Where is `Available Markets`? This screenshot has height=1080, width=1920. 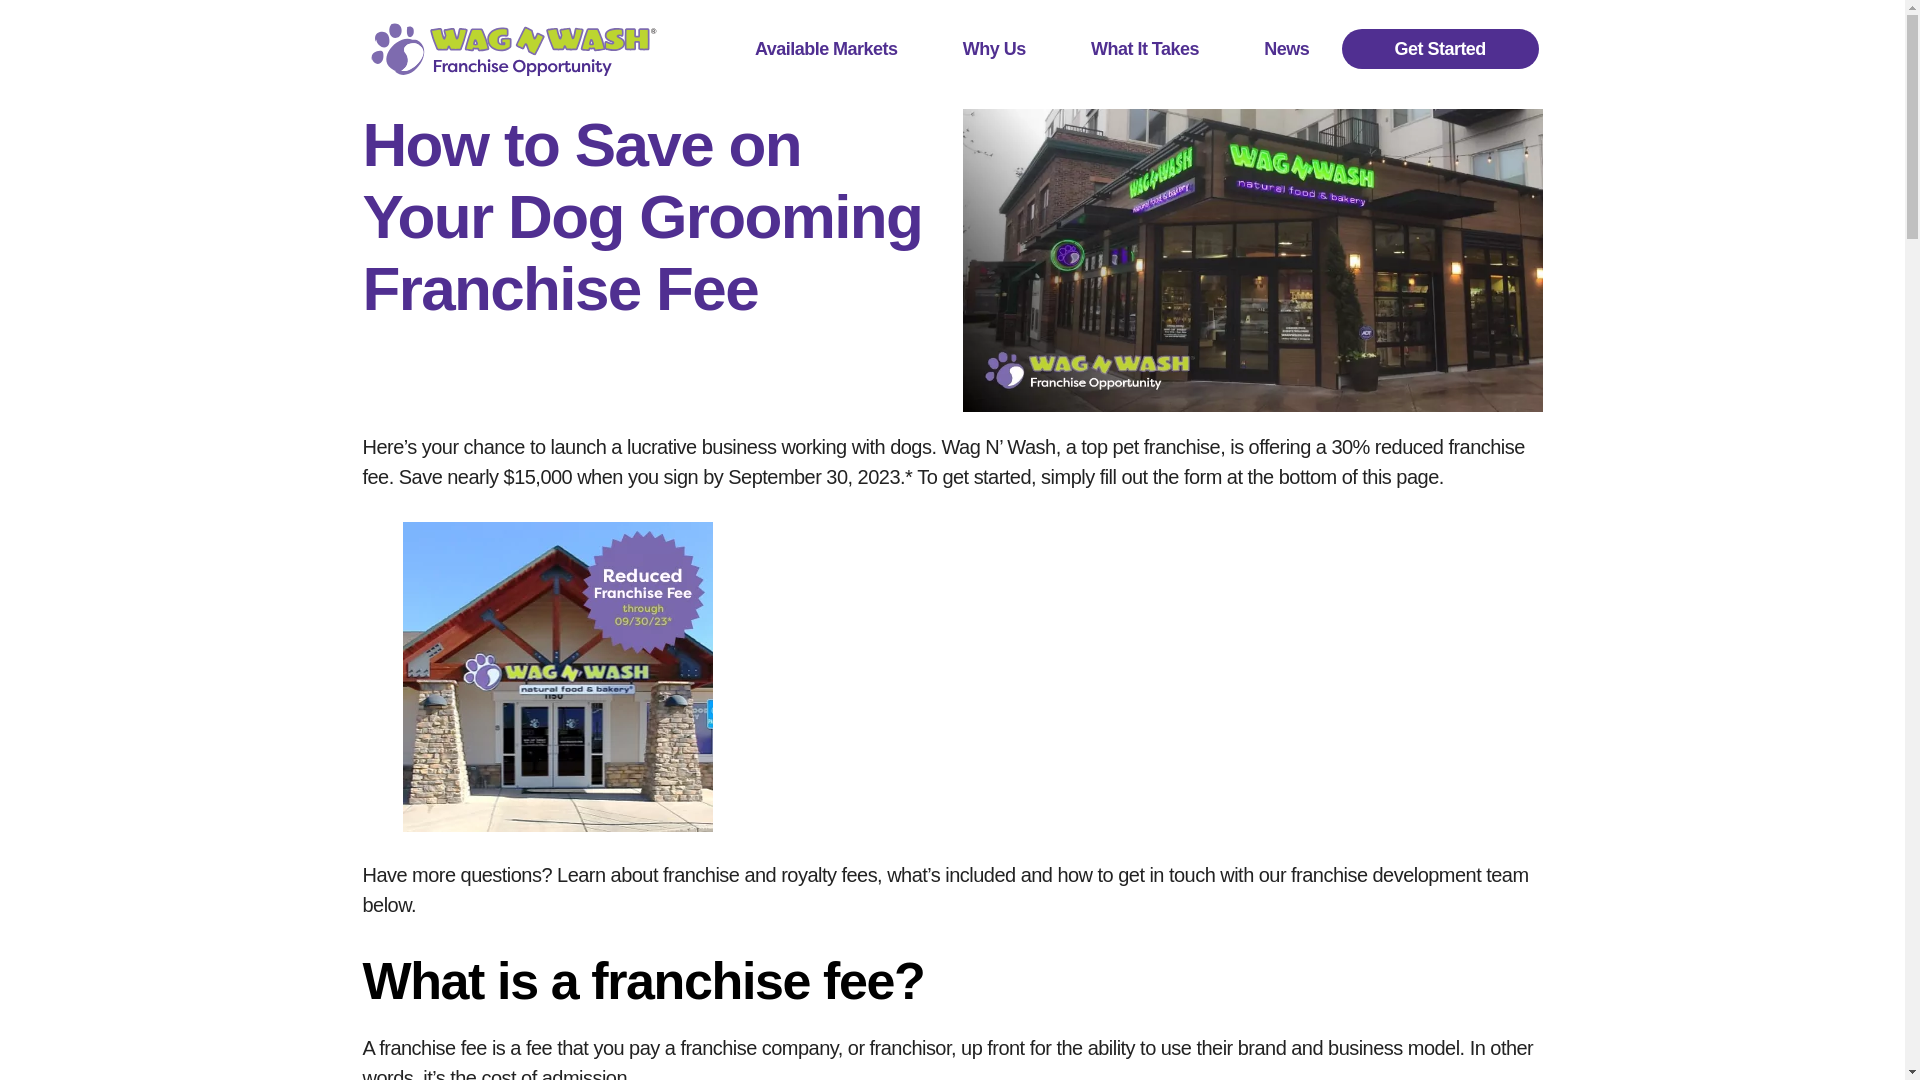 Available Markets is located at coordinates (825, 49).